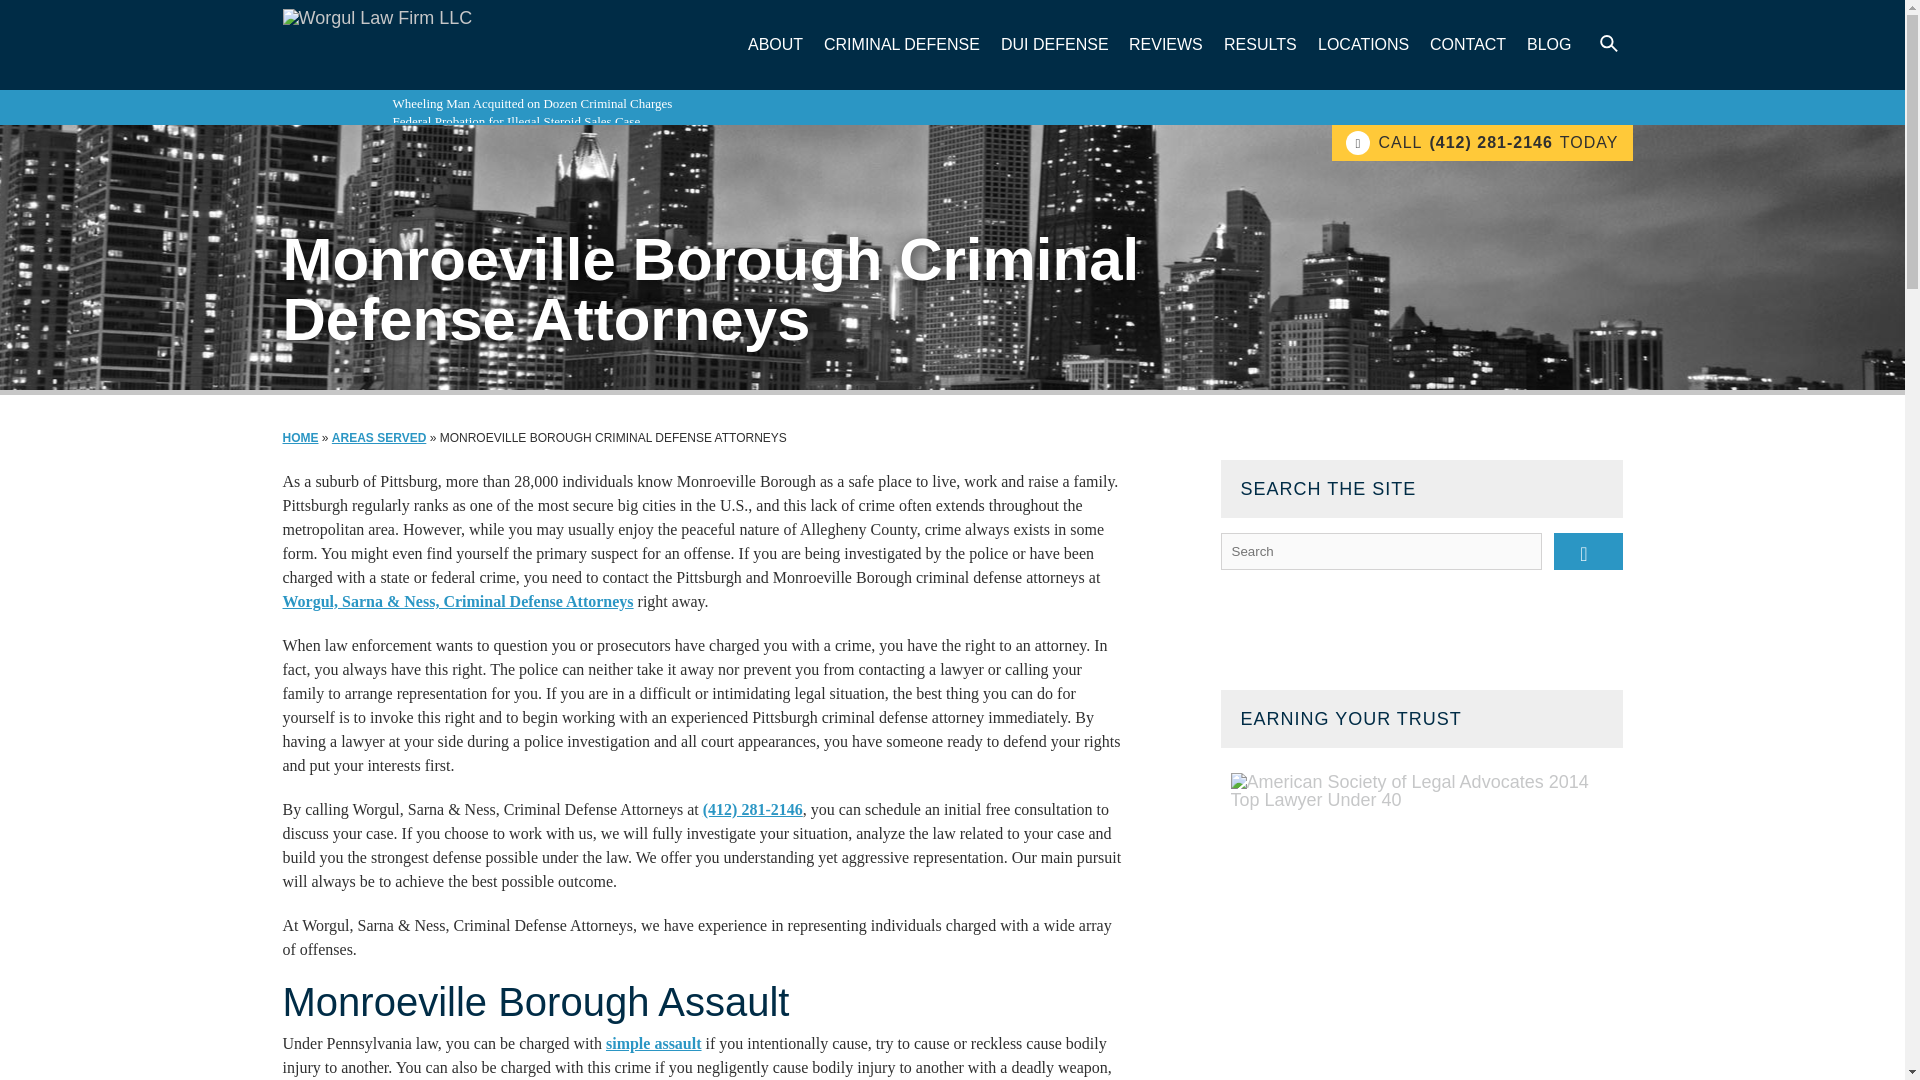 The width and height of the screenshot is (1920, 1080). I want to click on Simple Assault, so click(654, 1042).